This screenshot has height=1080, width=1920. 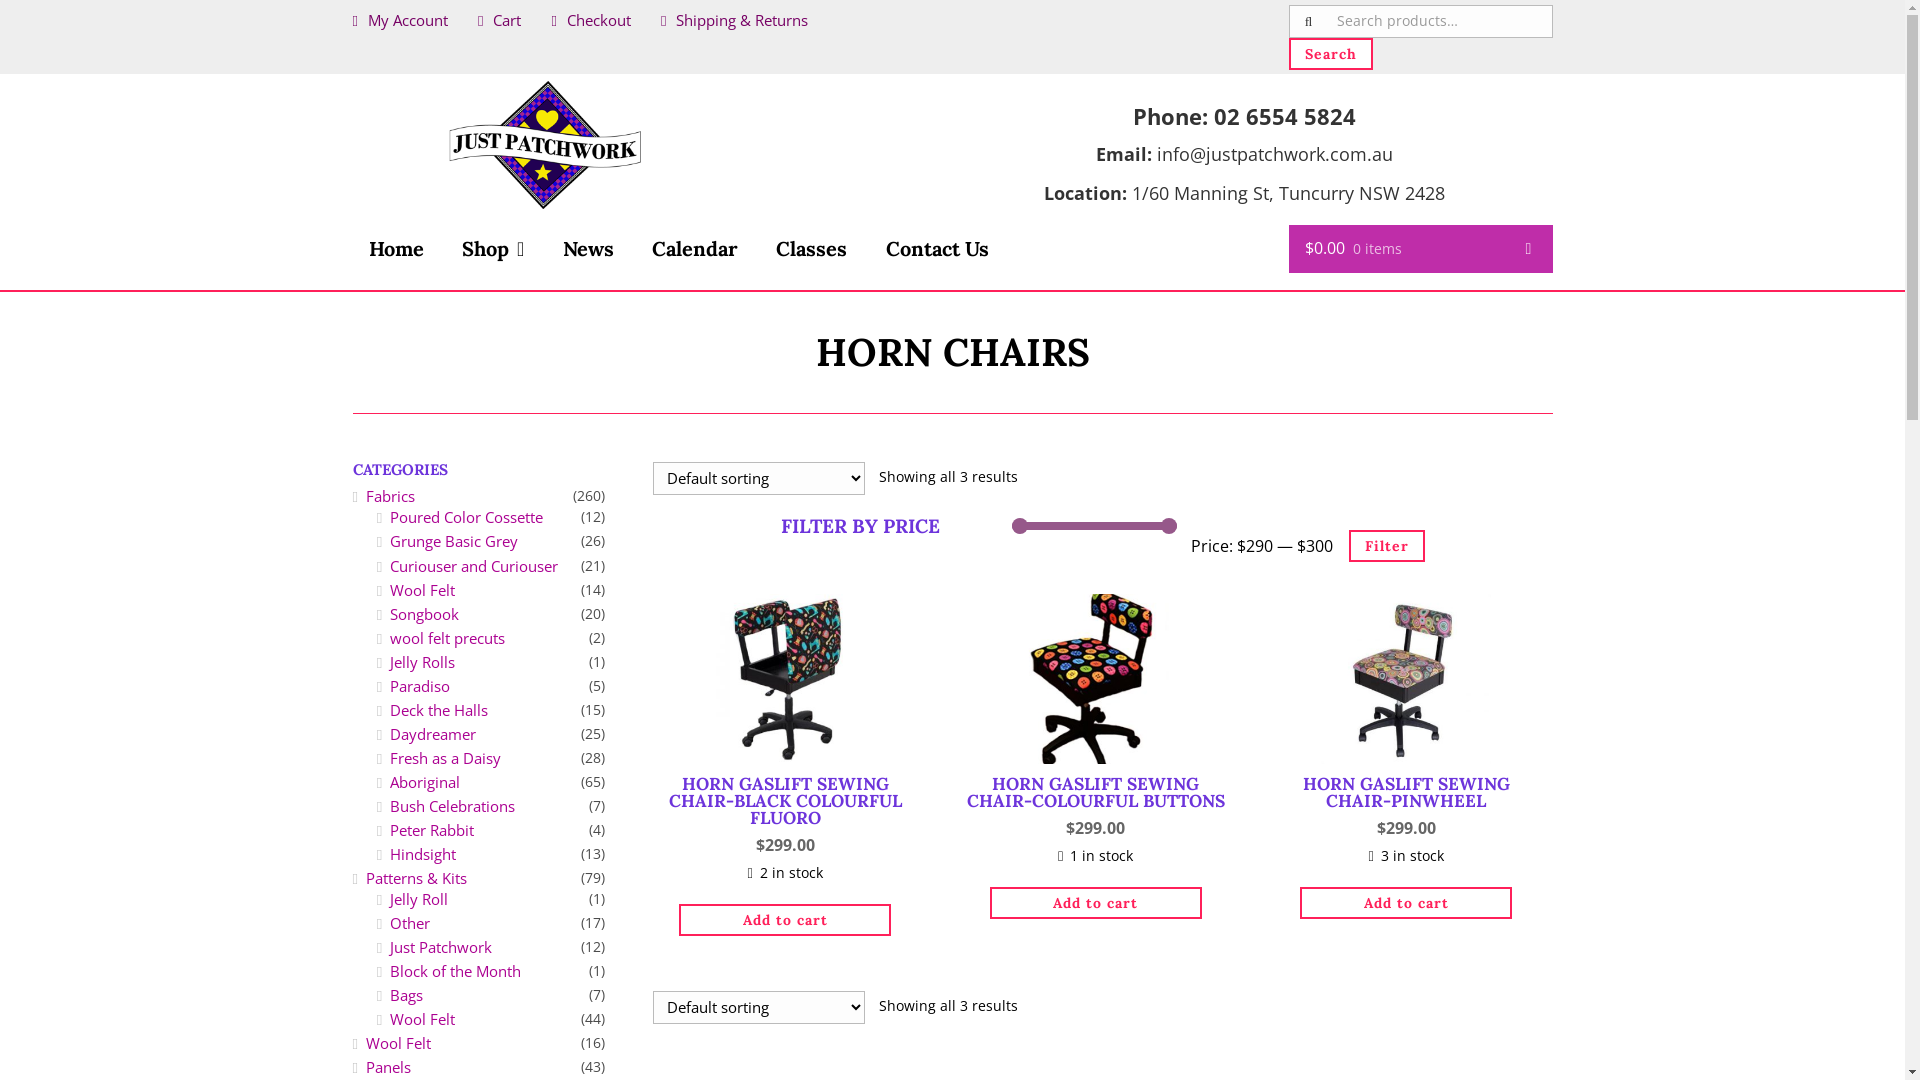 What do you see at coordinates (446, 758) in the screenshot?
I see `Fresh as a Daisy` at bounding box center [446, 758].